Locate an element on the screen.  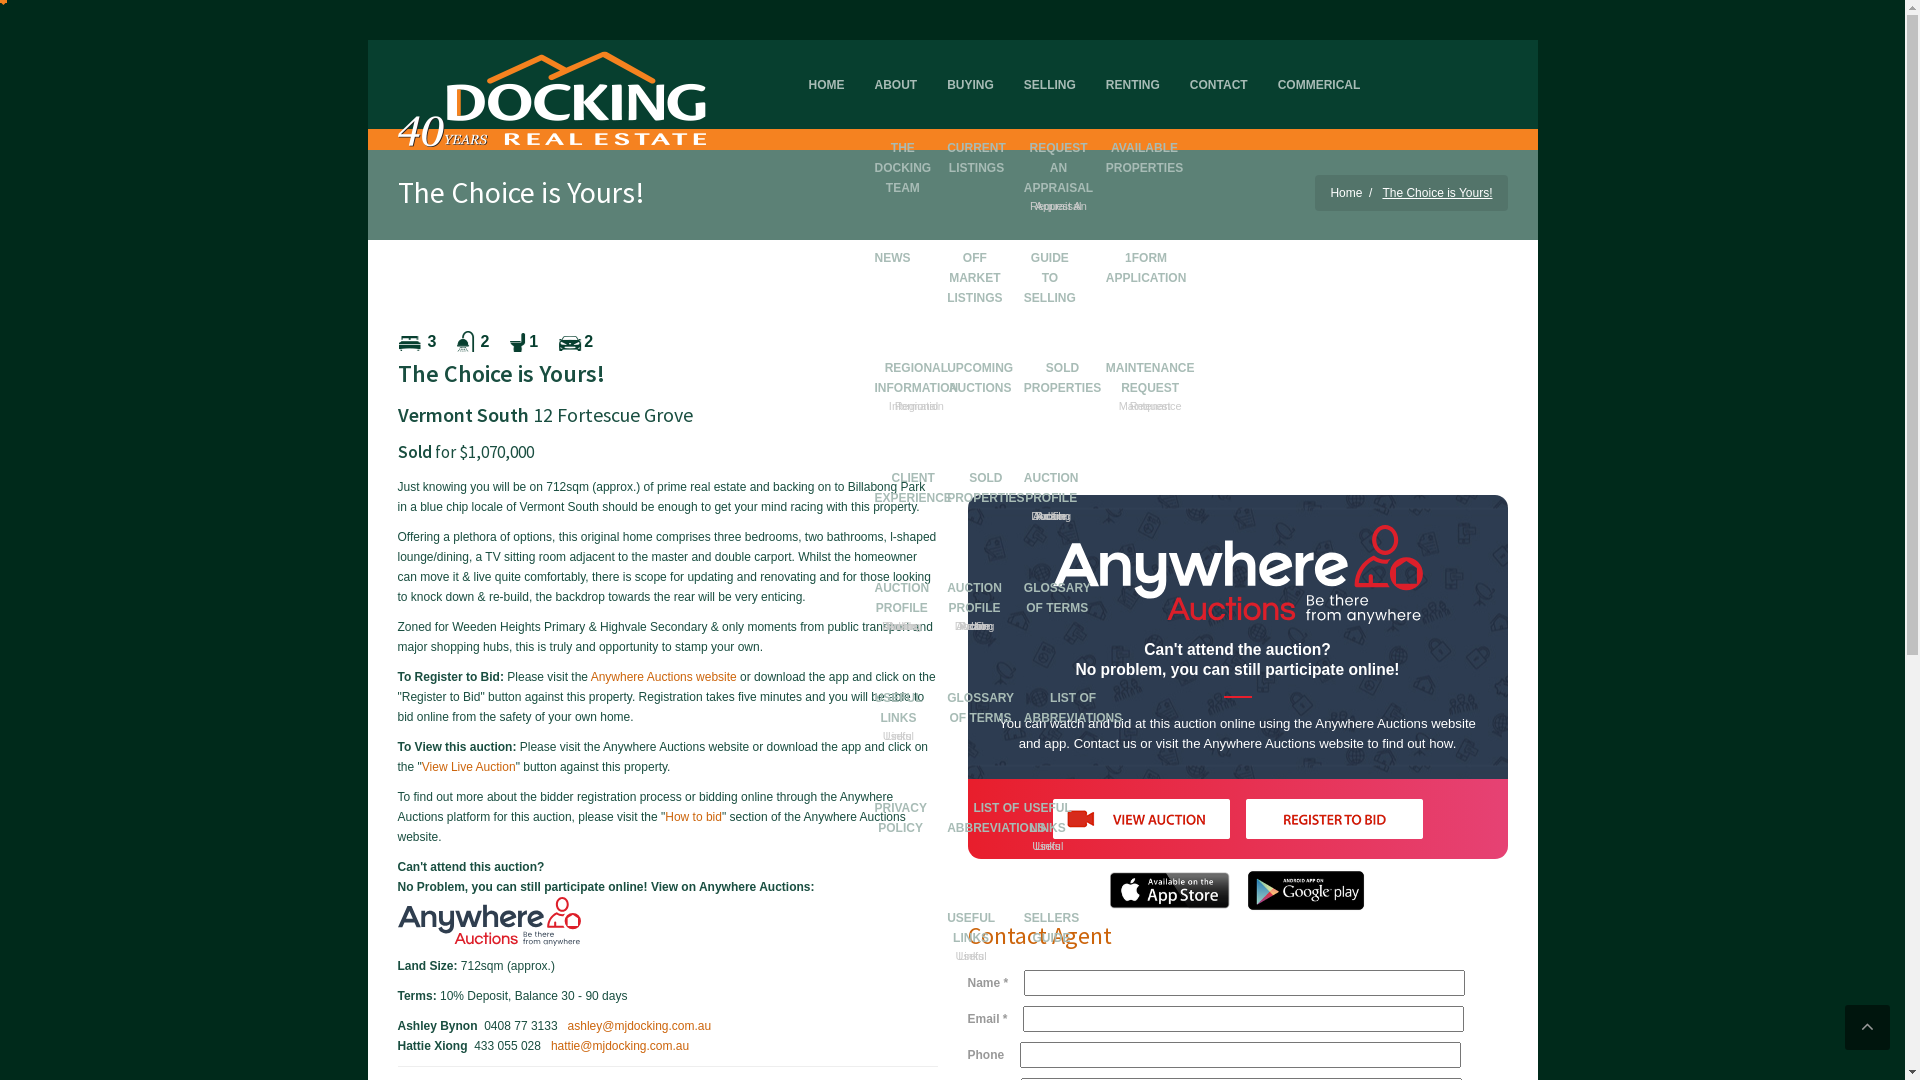
AVAILABLE PROPERTIES is located at coordinates (1144, 140).